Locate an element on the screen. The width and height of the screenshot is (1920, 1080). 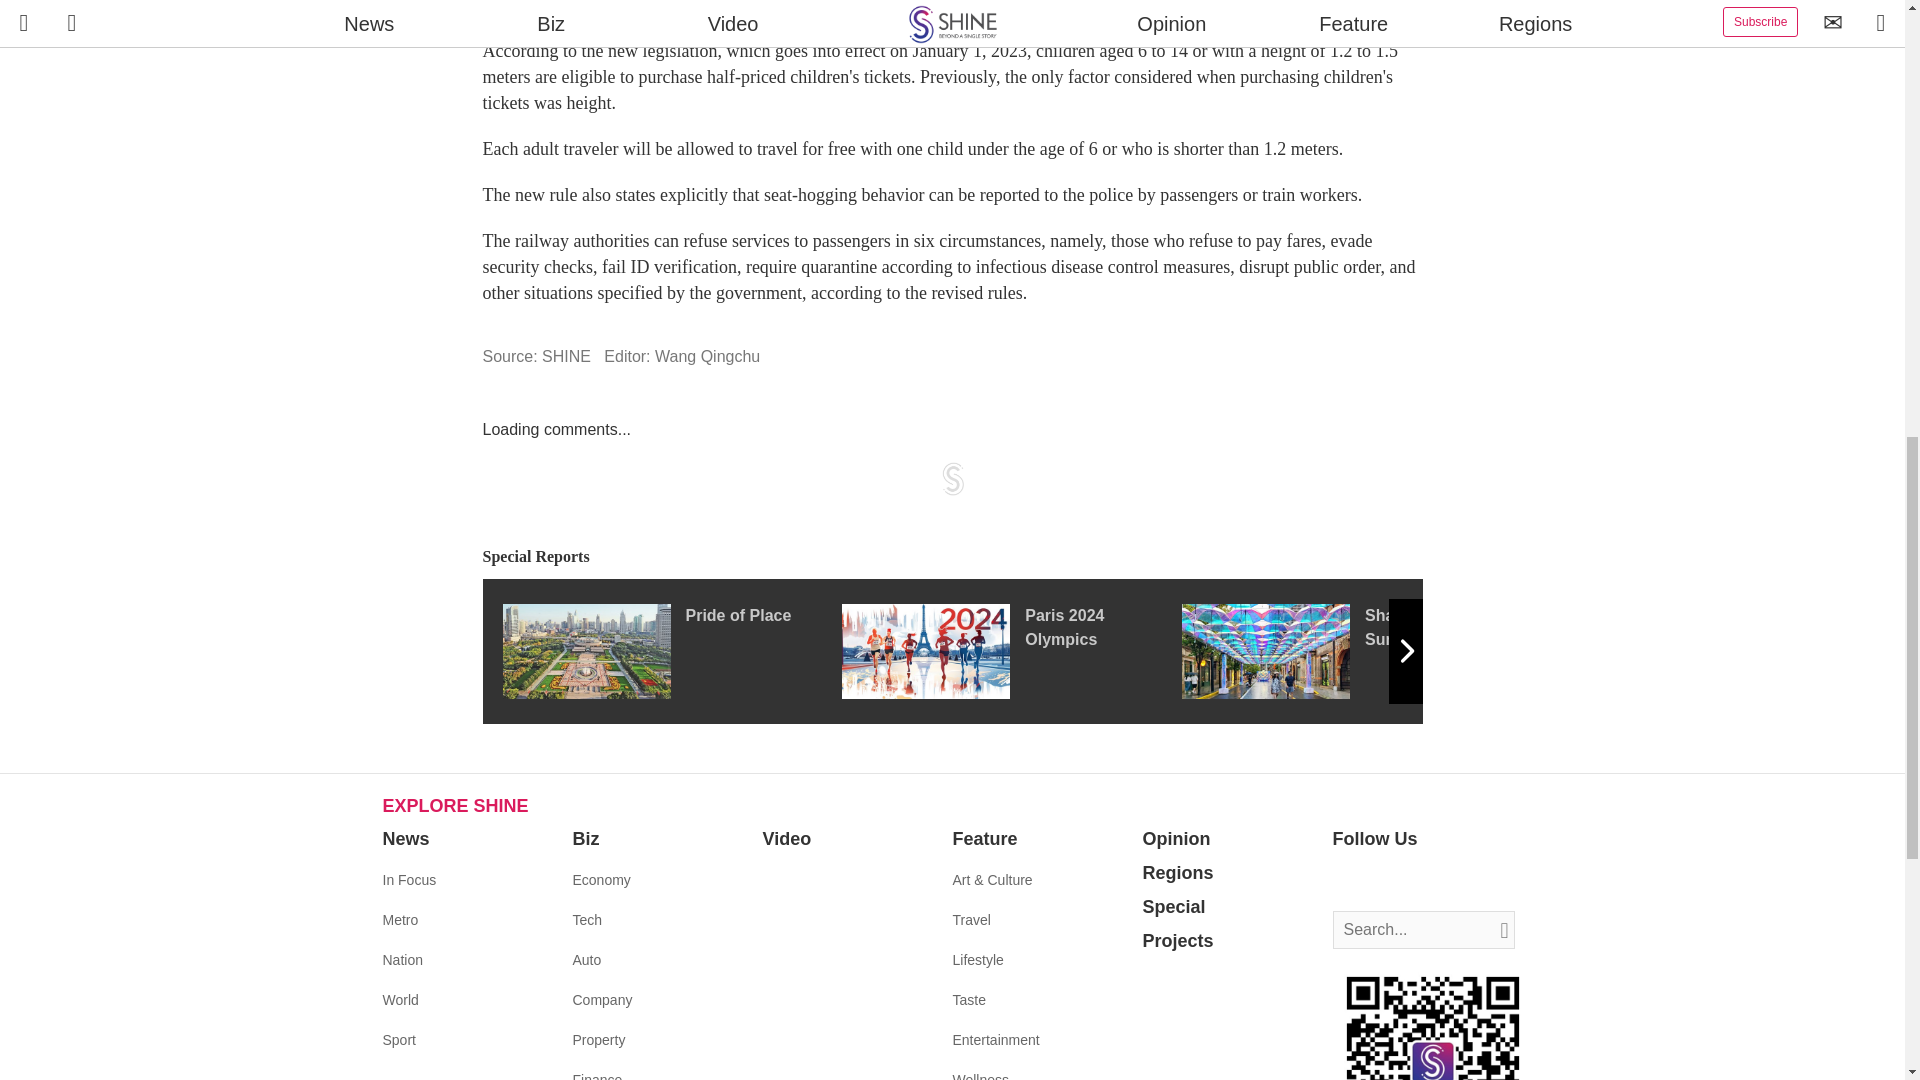
In Focus is located at coordinates (408, 879).